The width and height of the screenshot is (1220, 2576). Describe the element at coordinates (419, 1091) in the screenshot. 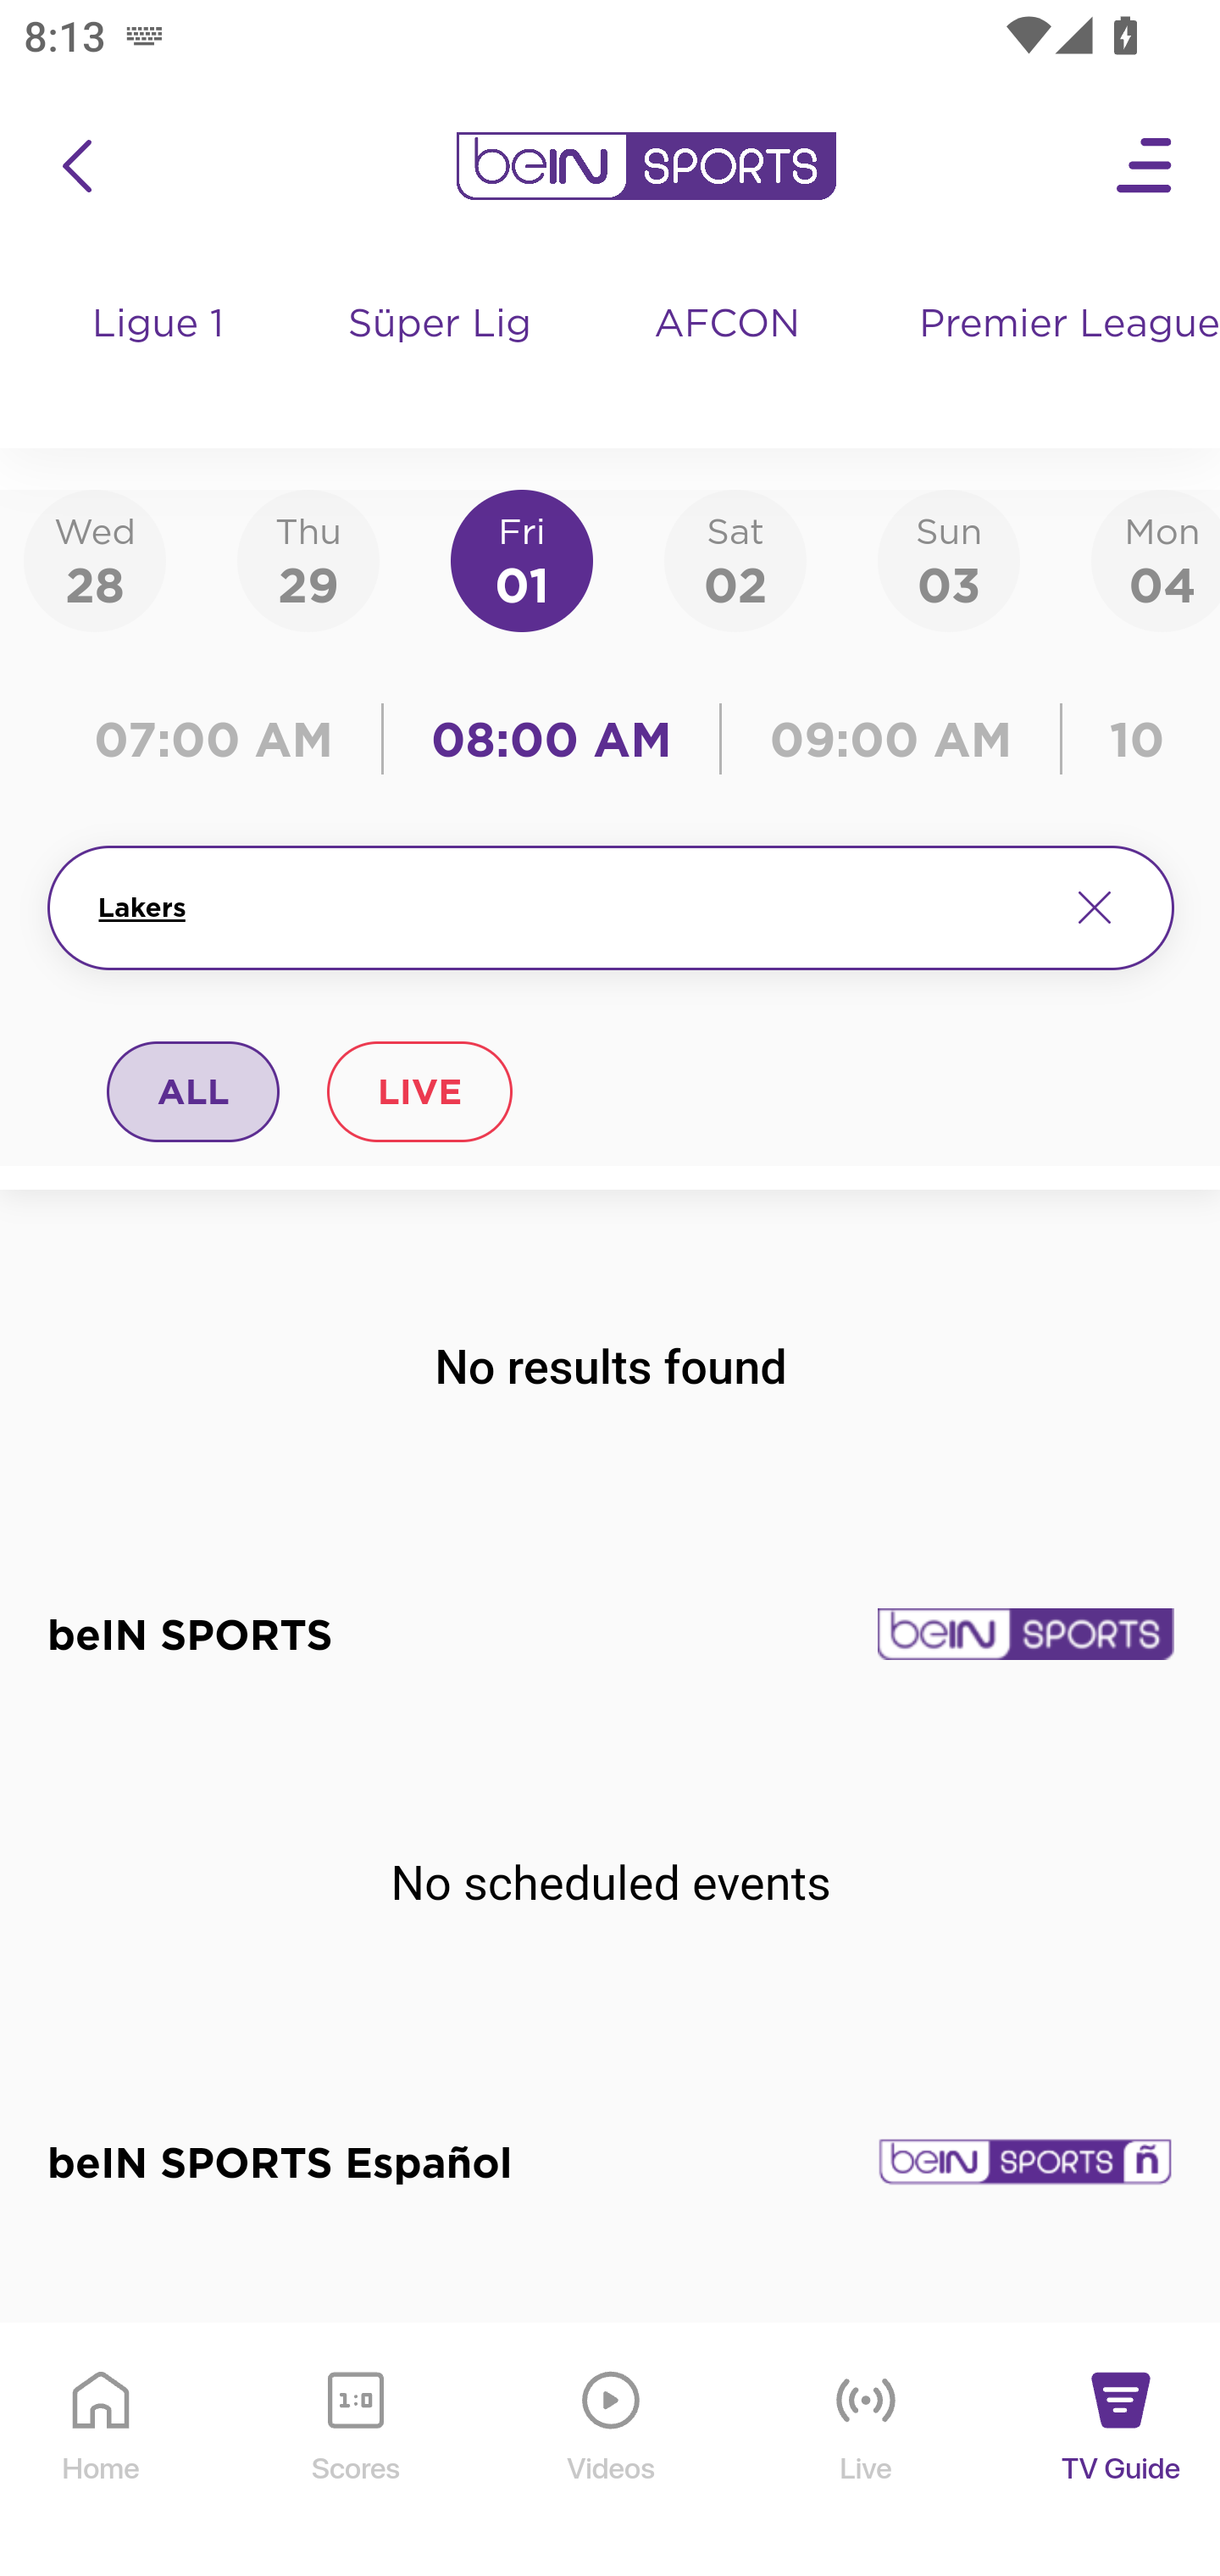

I see `LIVE` at that location.